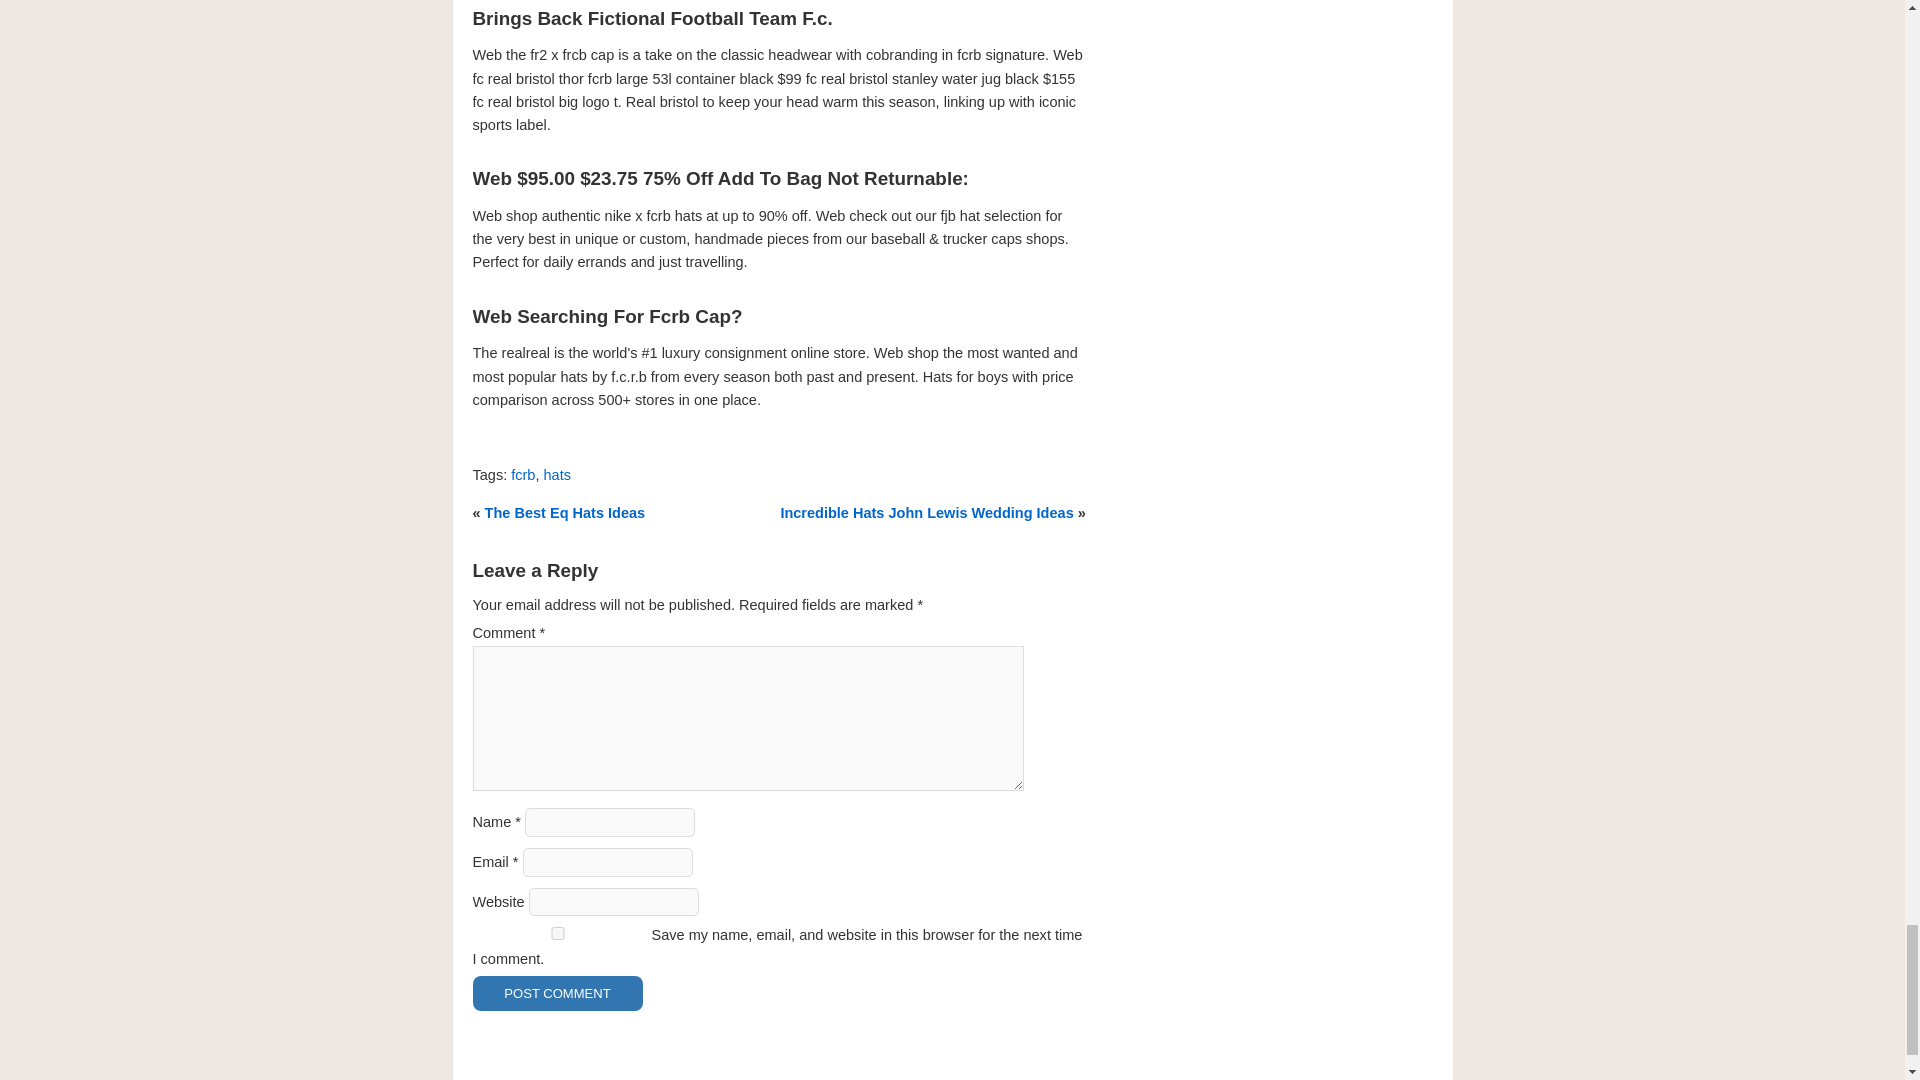 This screenshot has width=1920, height=1080. I want to click on Post Comment, so click(556, 993).